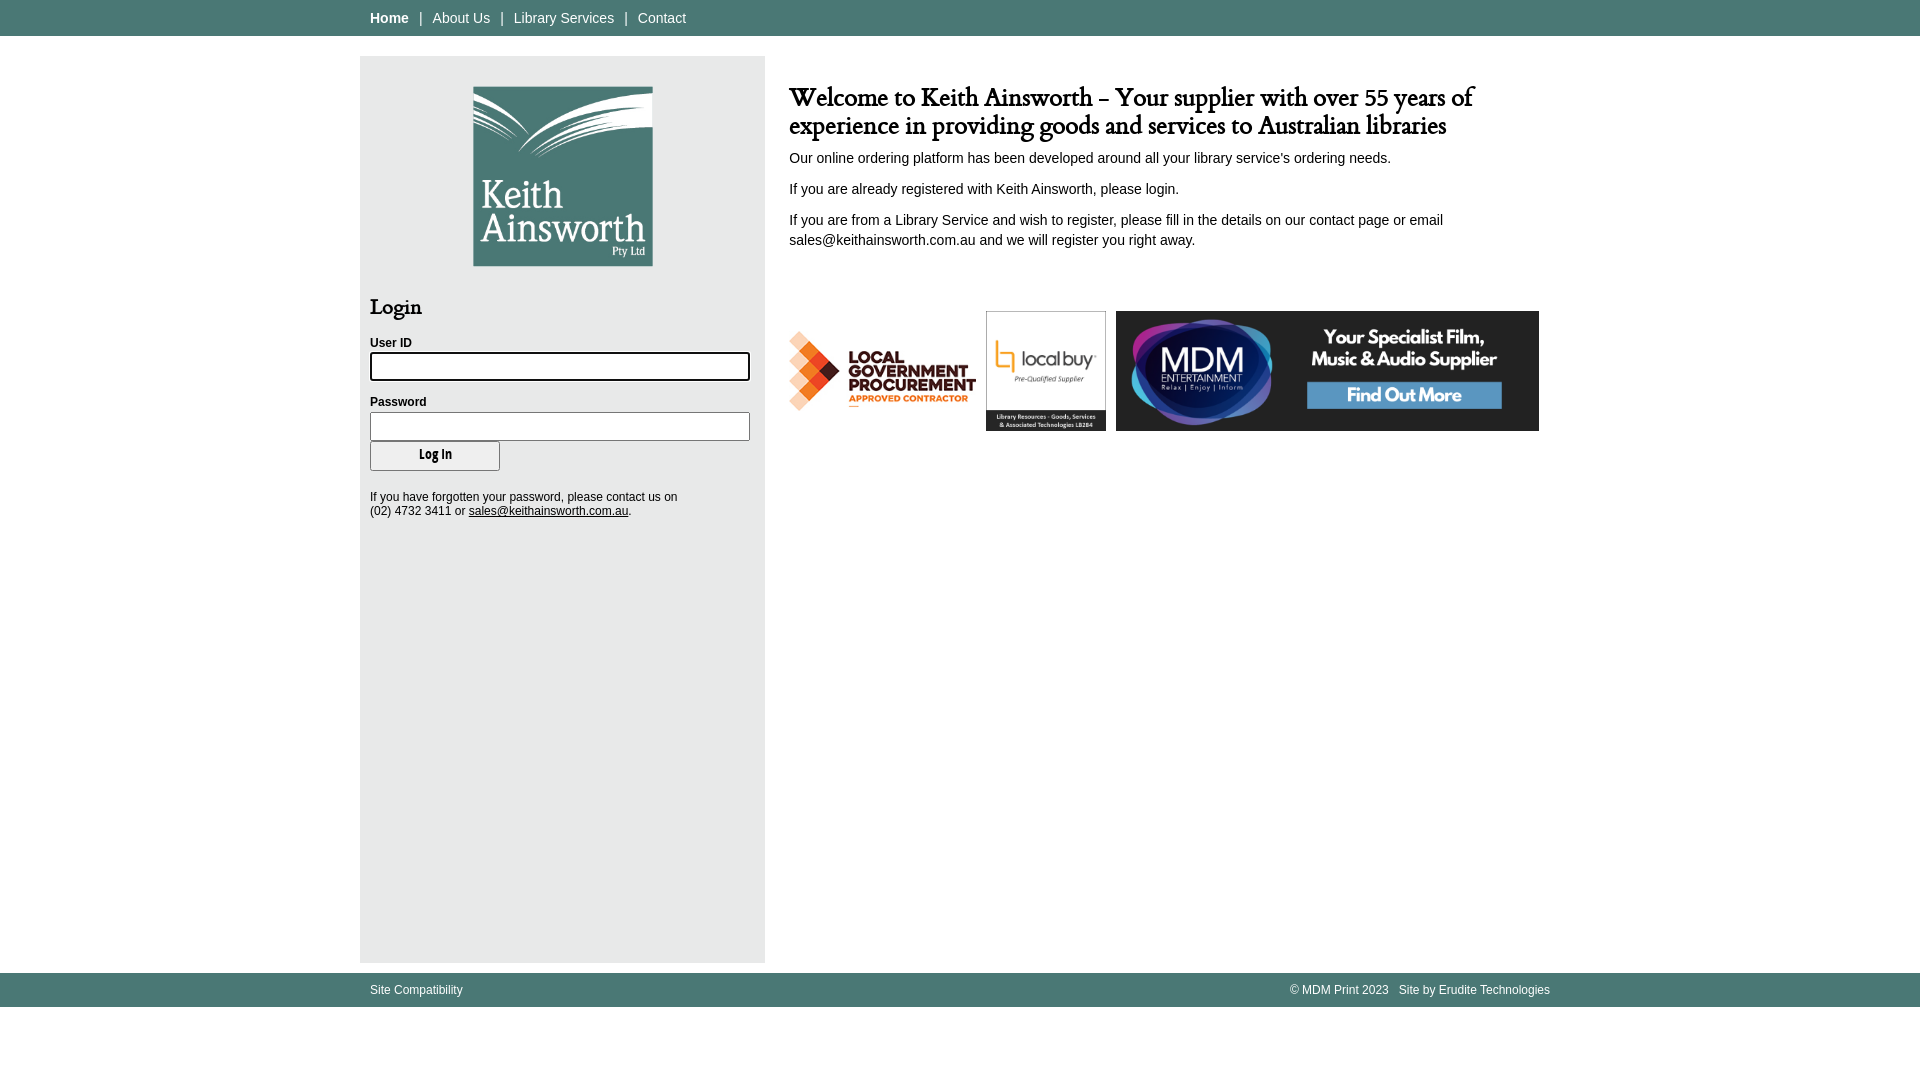 Image resolution: width=1920 pixels, height=1080 pixels. I want to click on Contact, so click(662, 18).